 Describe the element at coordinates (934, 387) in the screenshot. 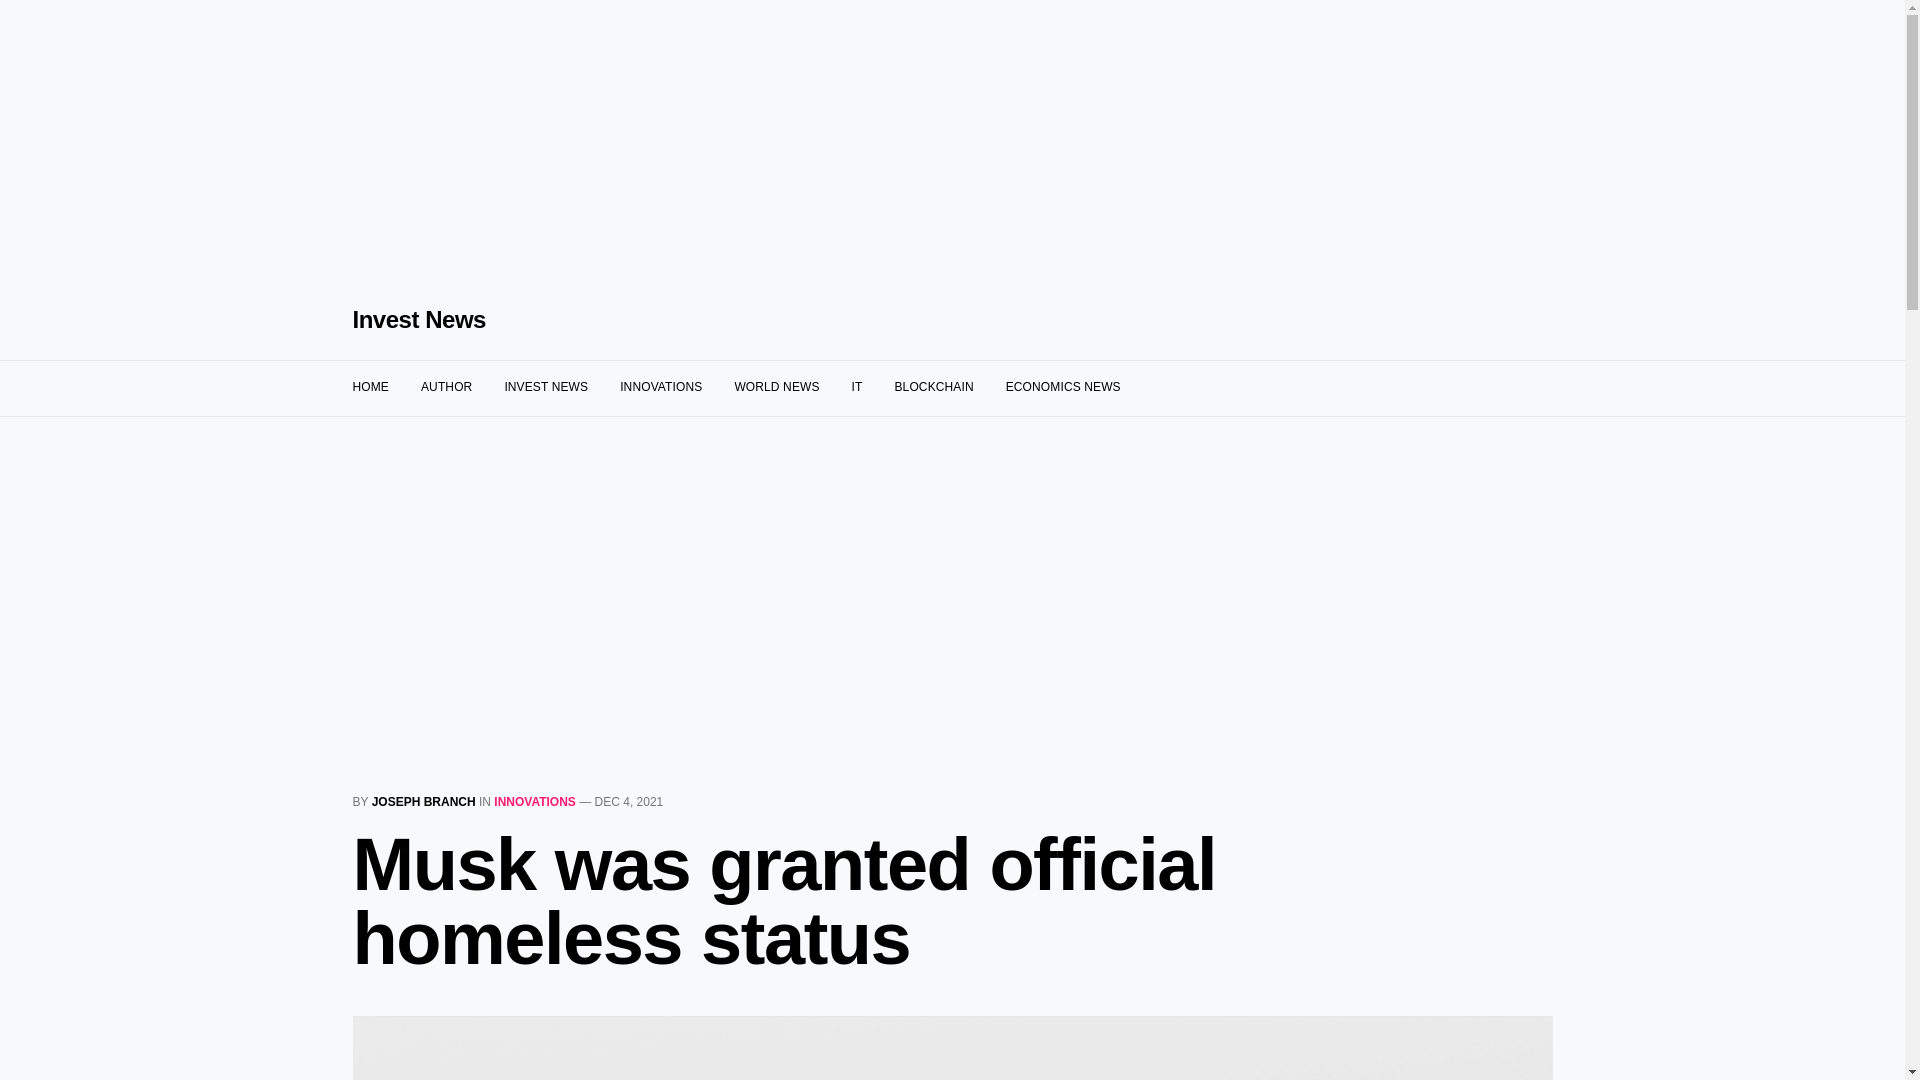

I see `BLOCKCHAIN` at that location.